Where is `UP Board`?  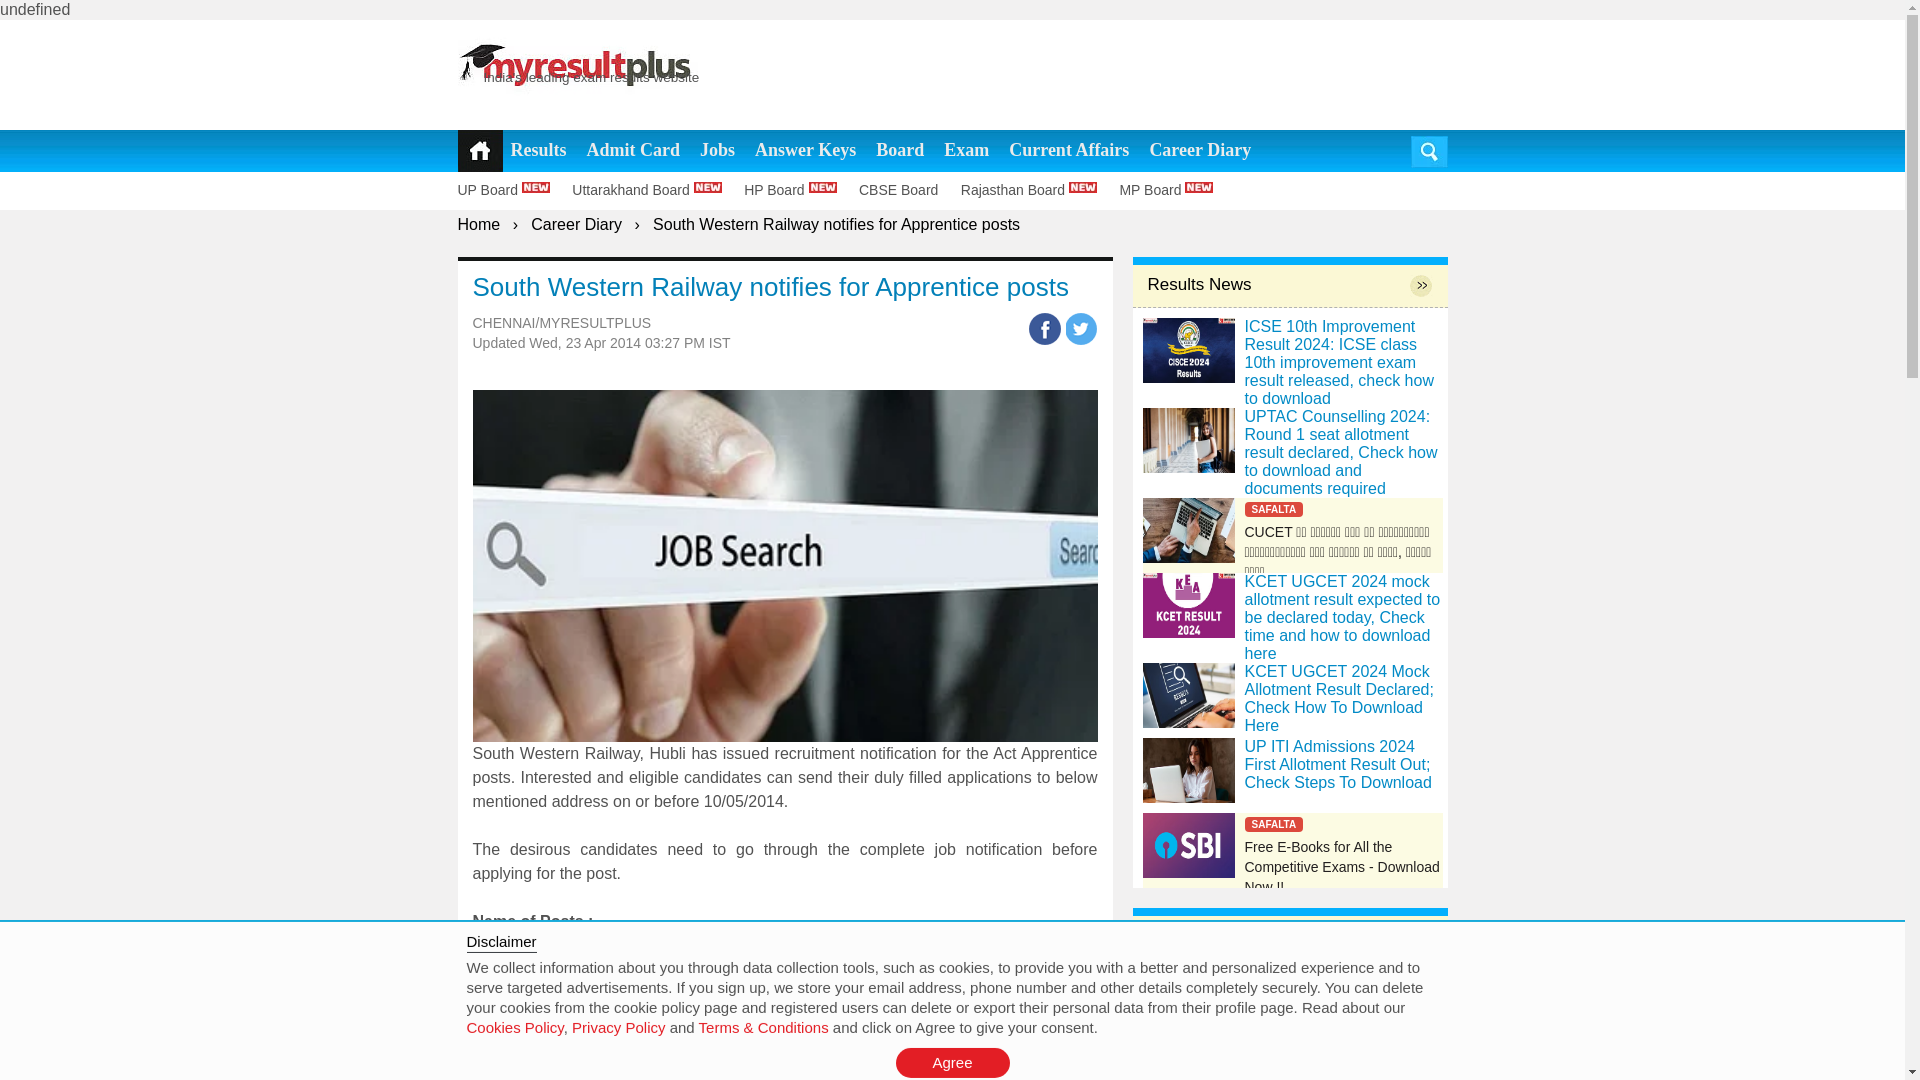 UP Board is located at coordinates (513, 190).